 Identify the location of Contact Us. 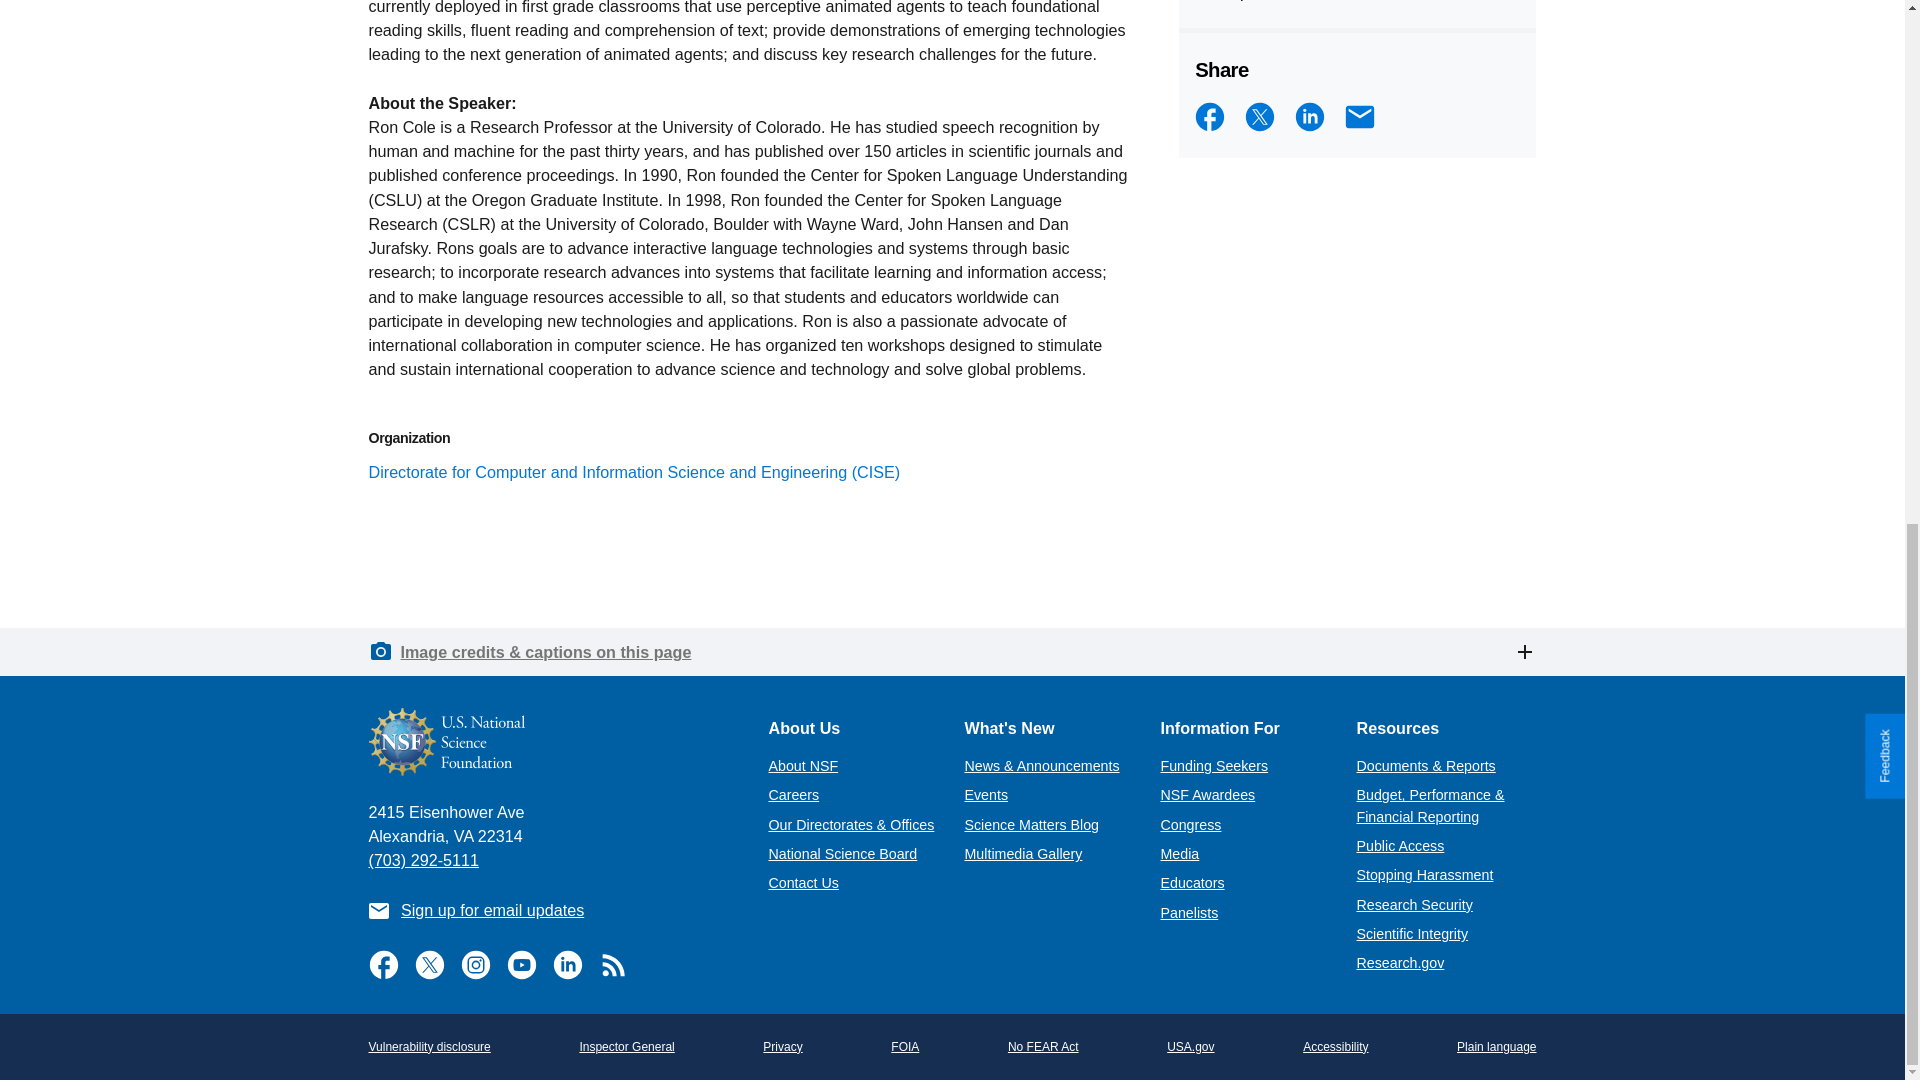
(802, 882).